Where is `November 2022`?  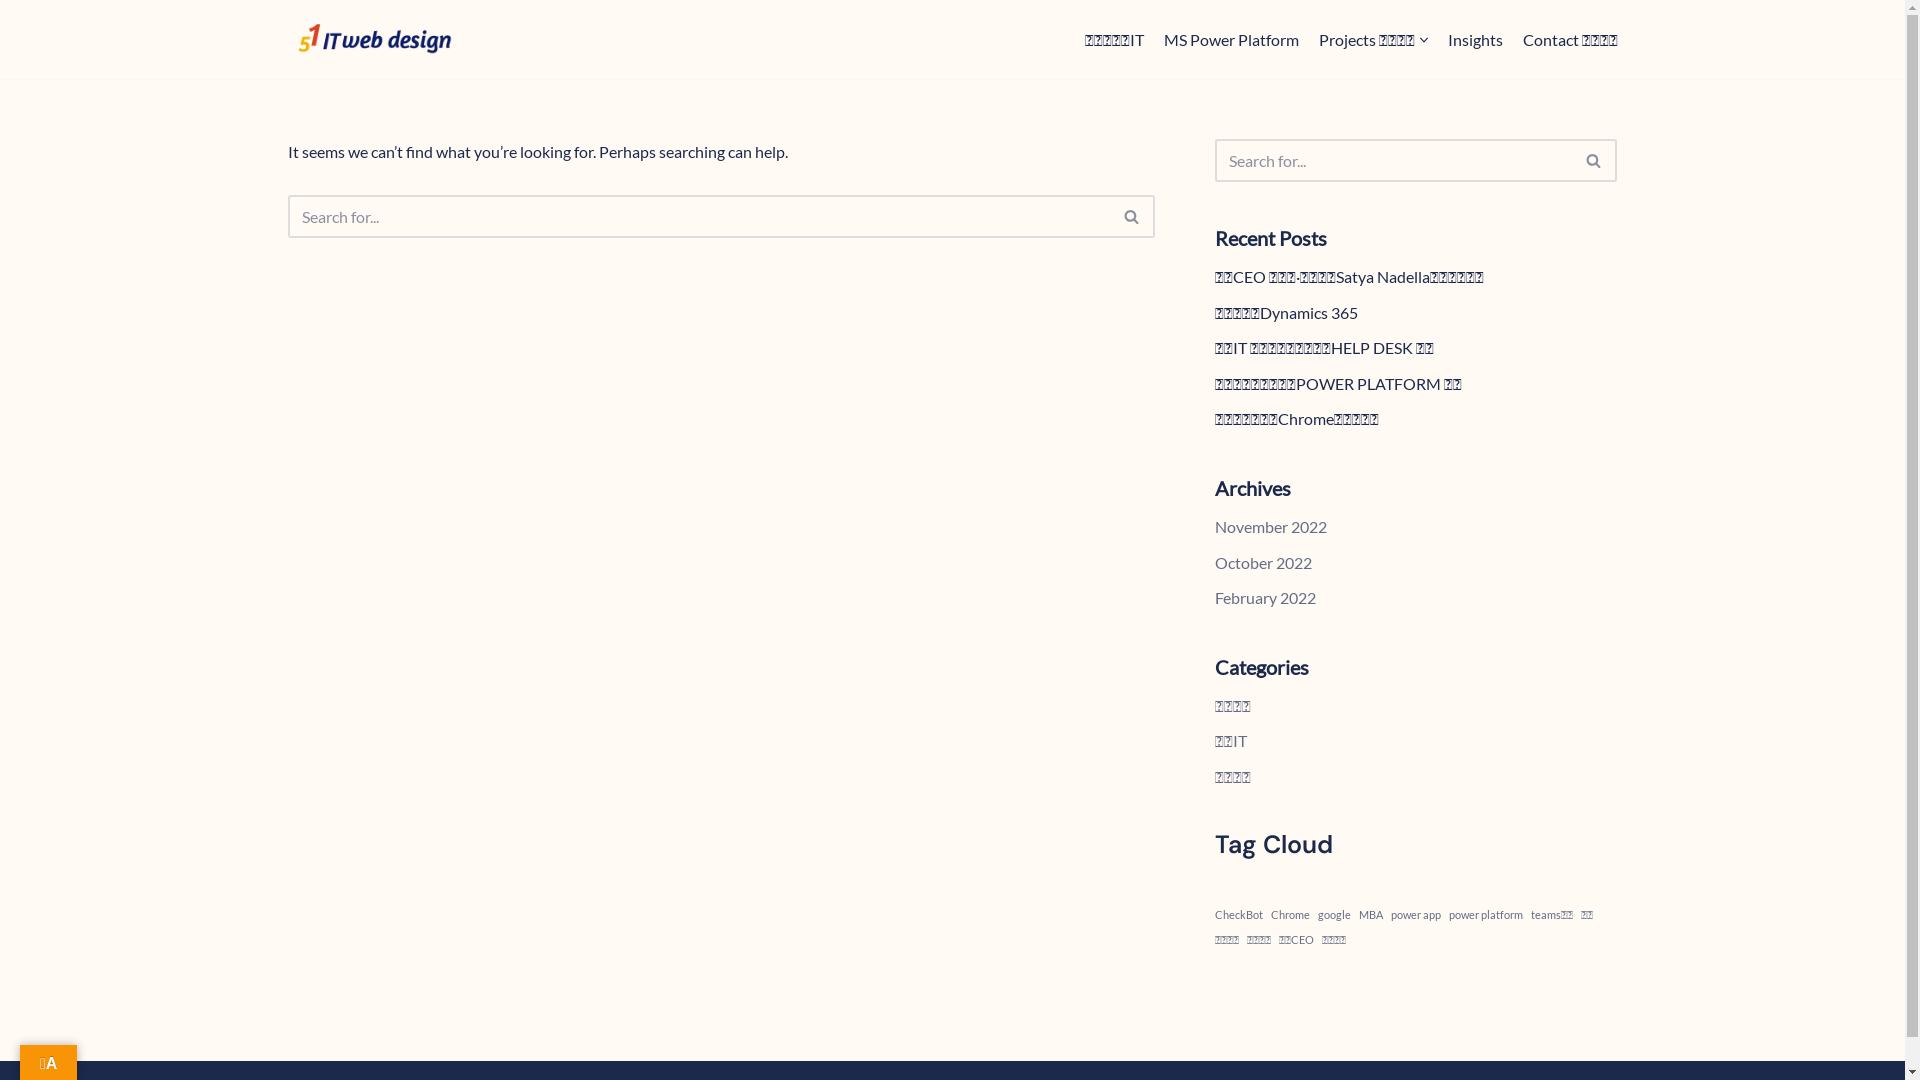 November 2022 is located at coordinates (1271, 526).